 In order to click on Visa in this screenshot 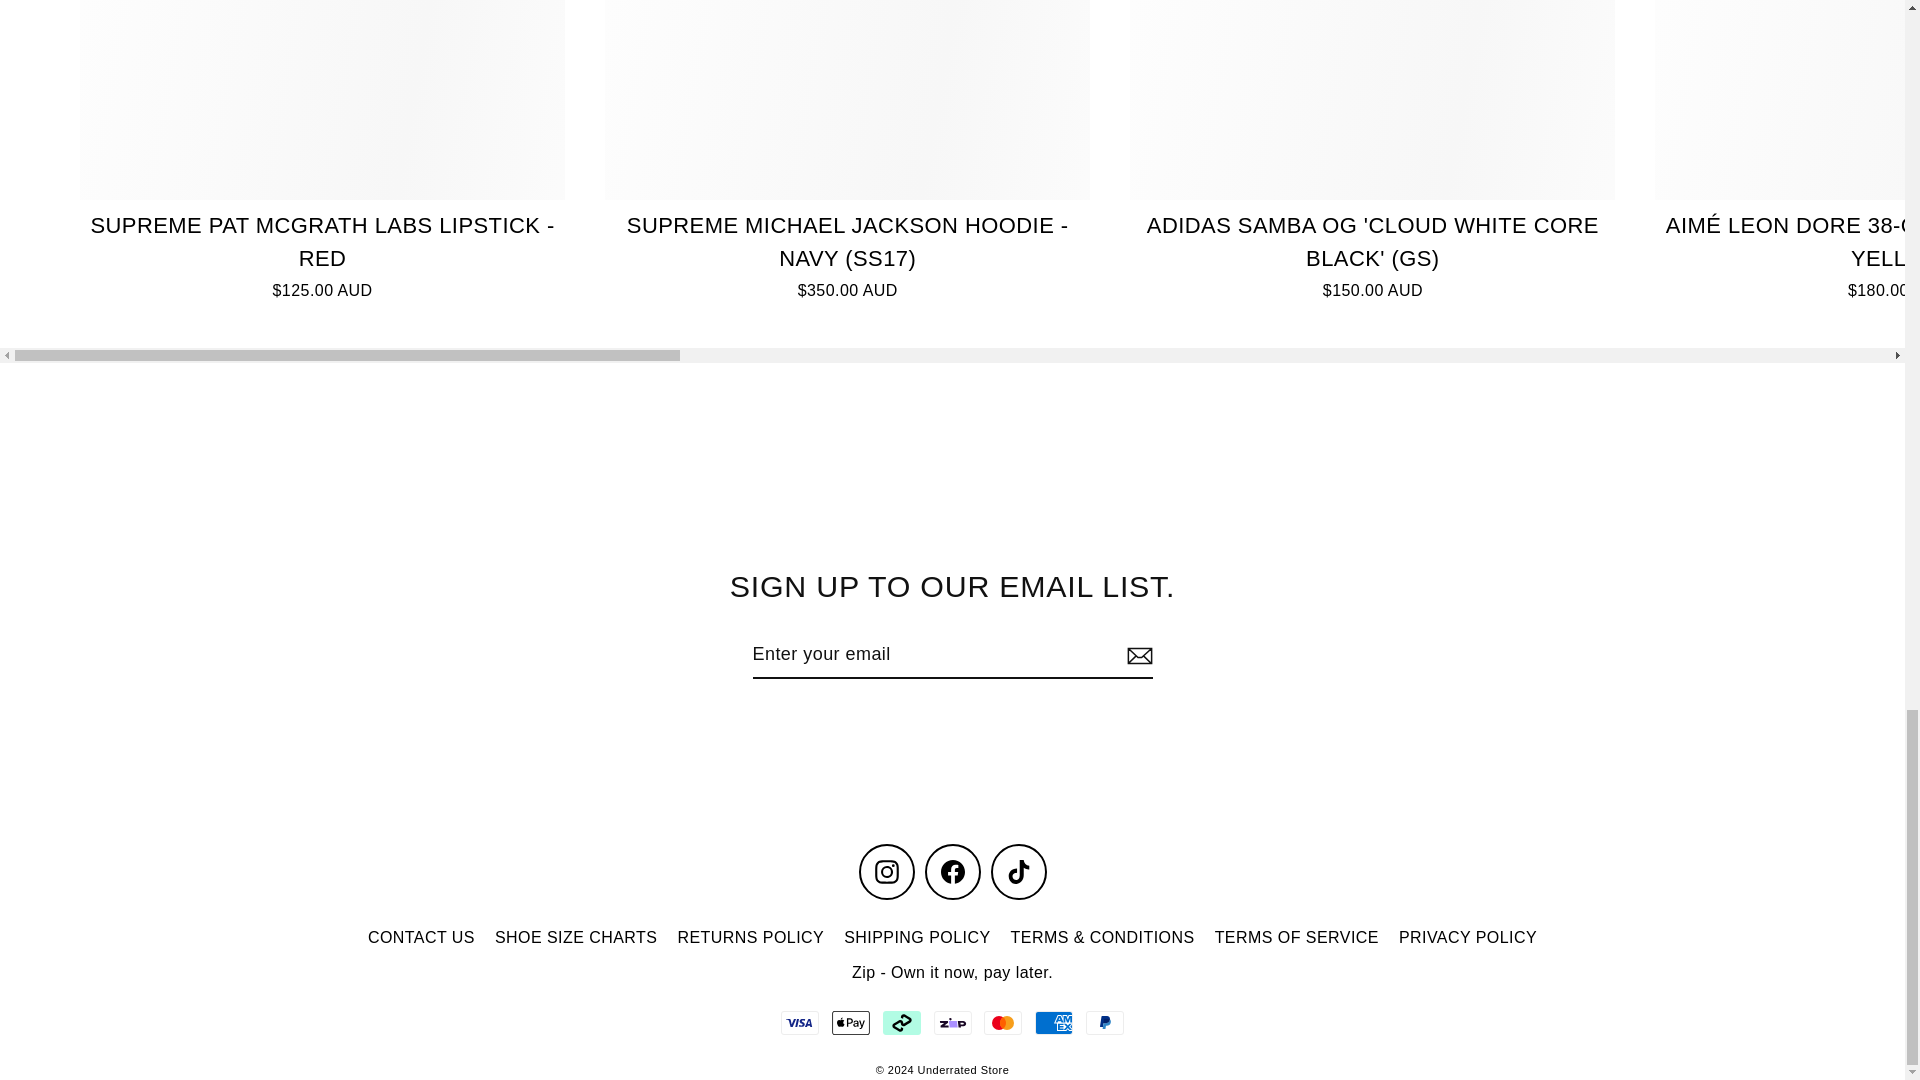, I will do `click(800, 1022)`.